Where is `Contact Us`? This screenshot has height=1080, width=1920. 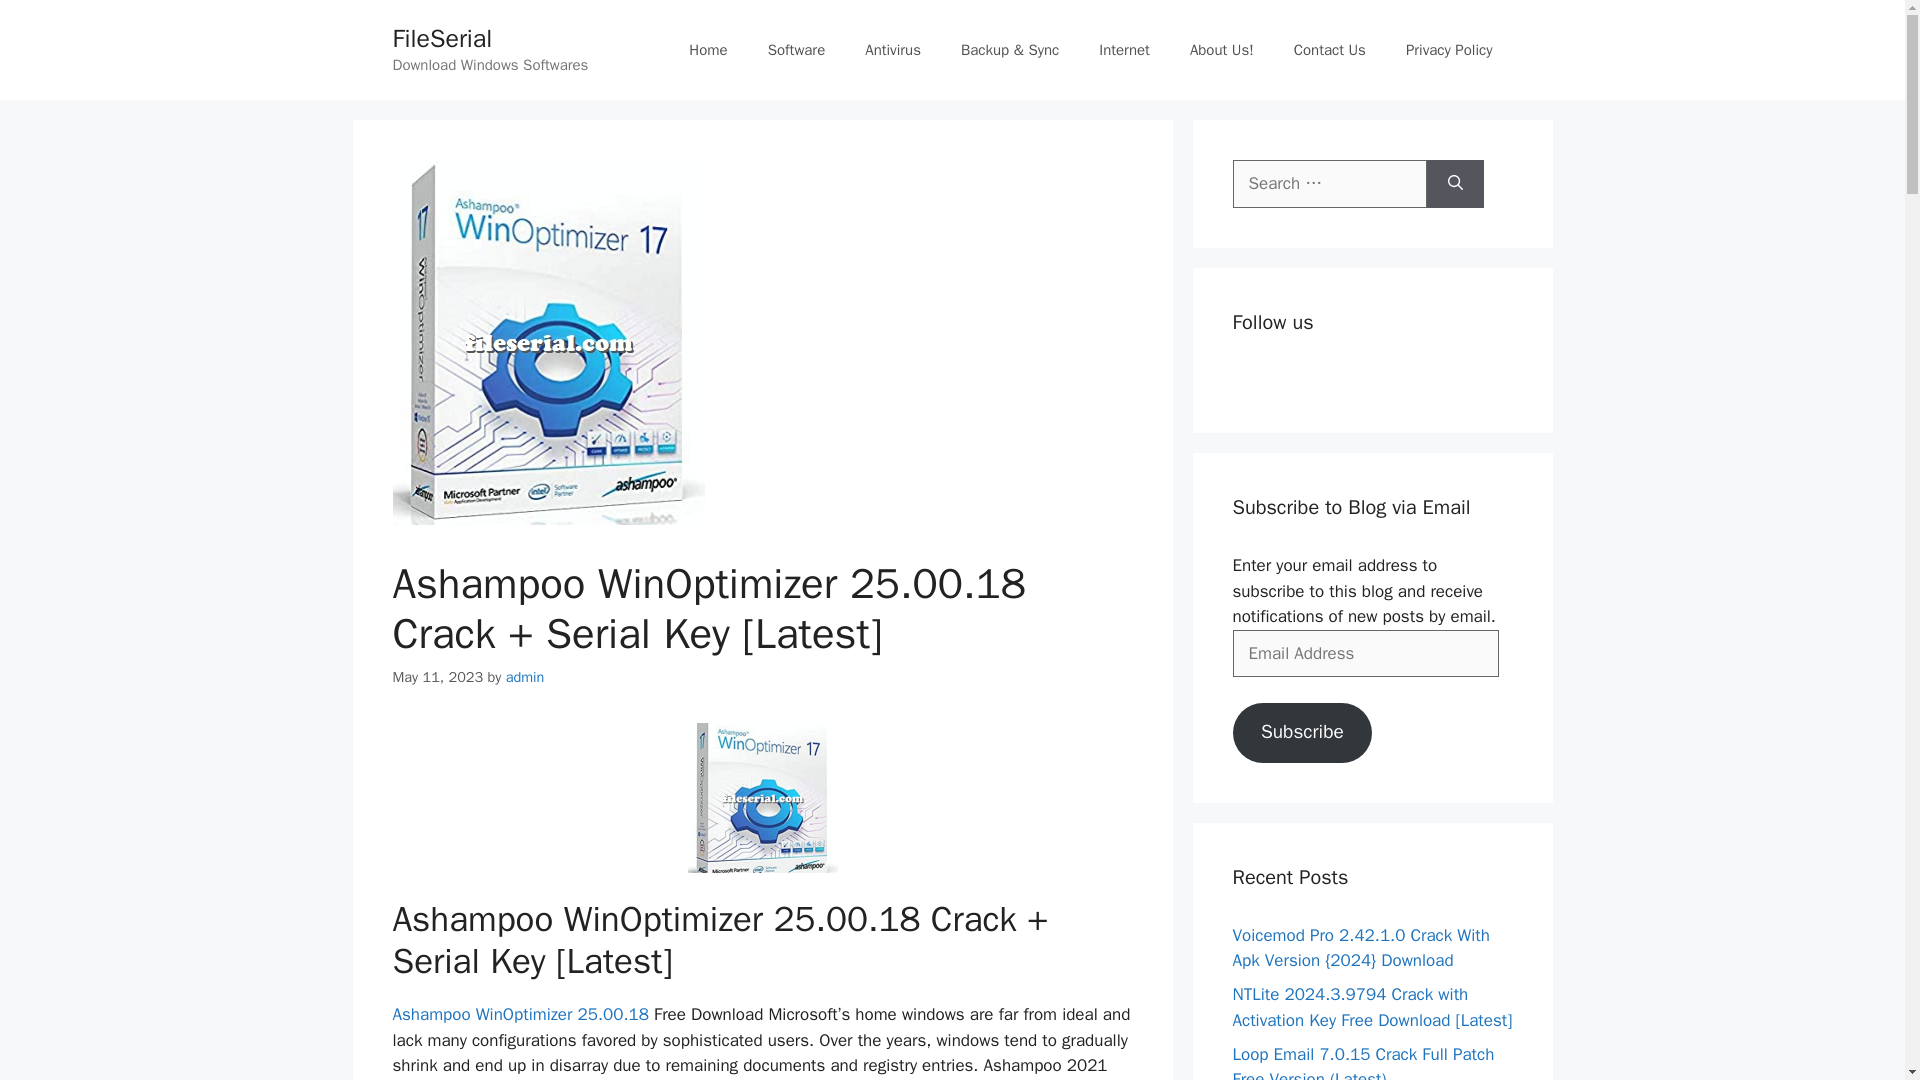
Contact Us is located at coordinates (1330, 50).